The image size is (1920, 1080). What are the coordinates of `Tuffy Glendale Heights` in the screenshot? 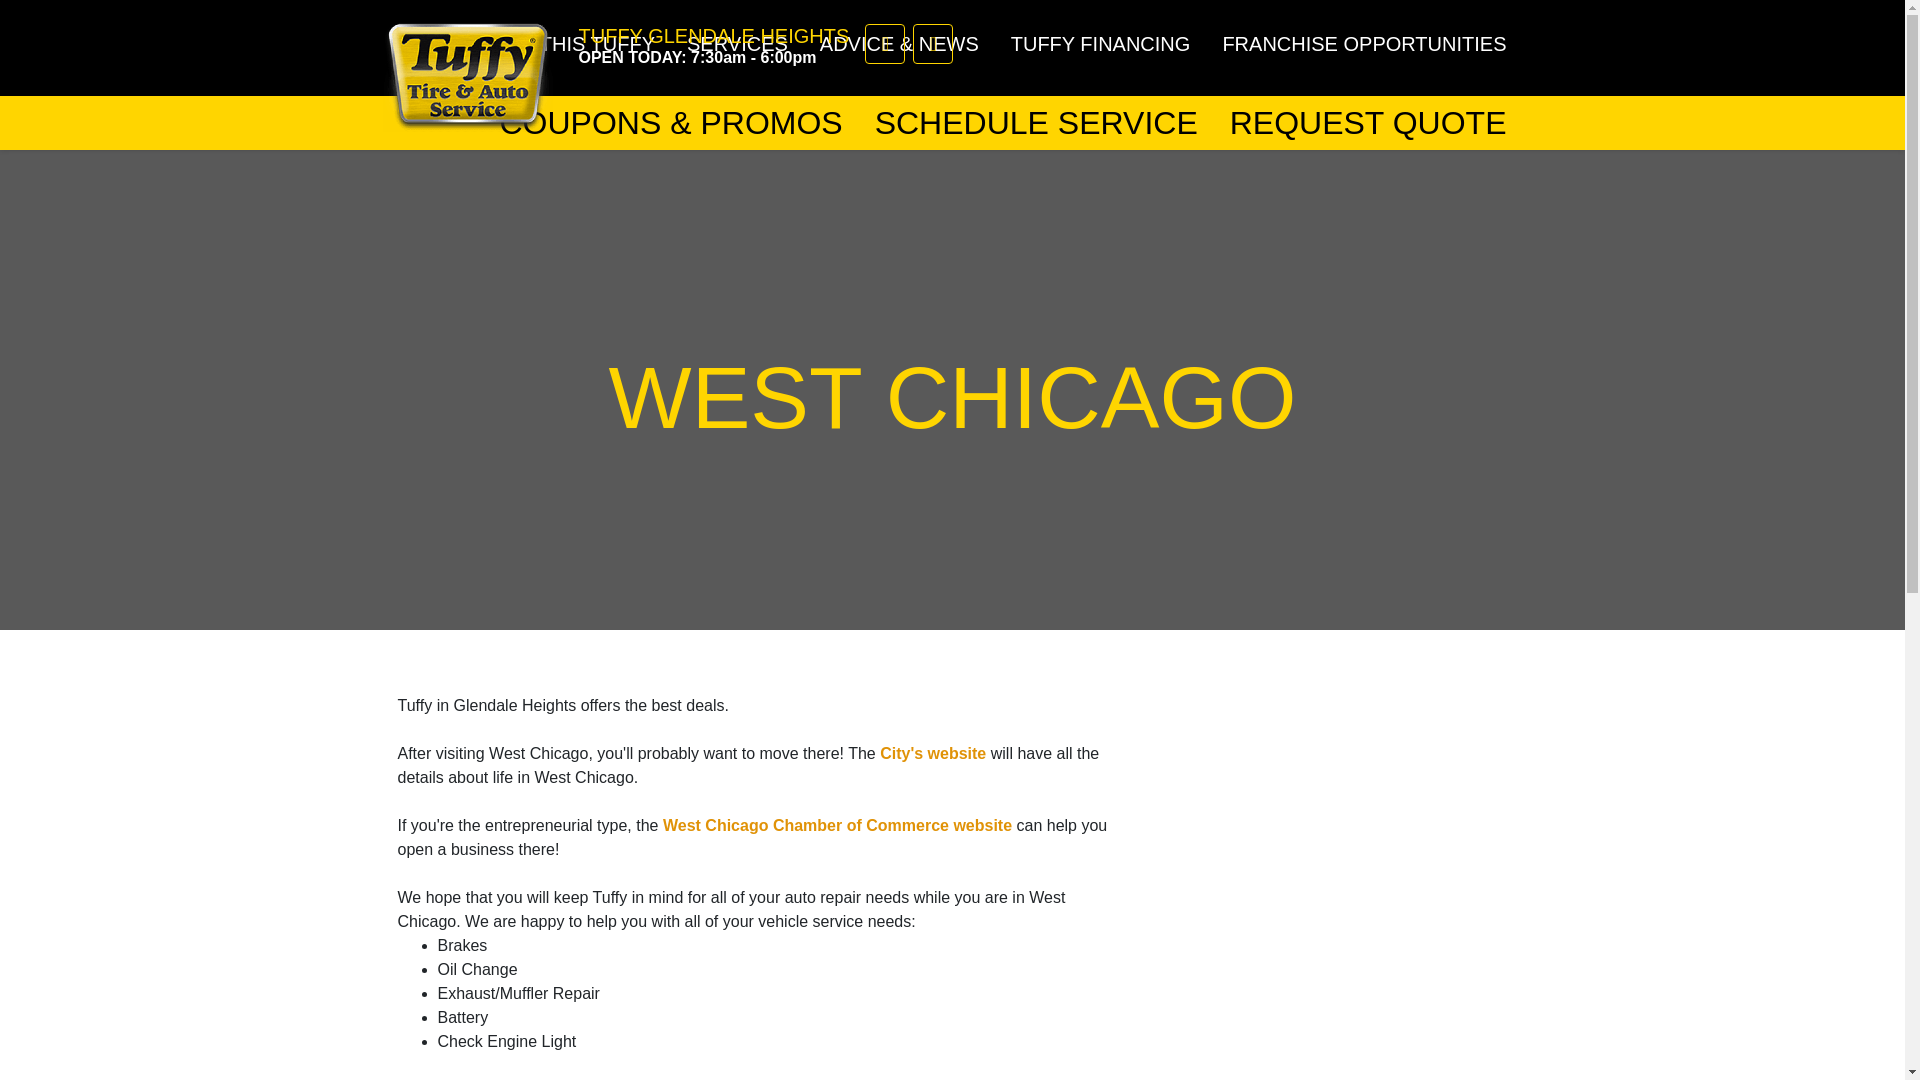 It's located at (467, 71).